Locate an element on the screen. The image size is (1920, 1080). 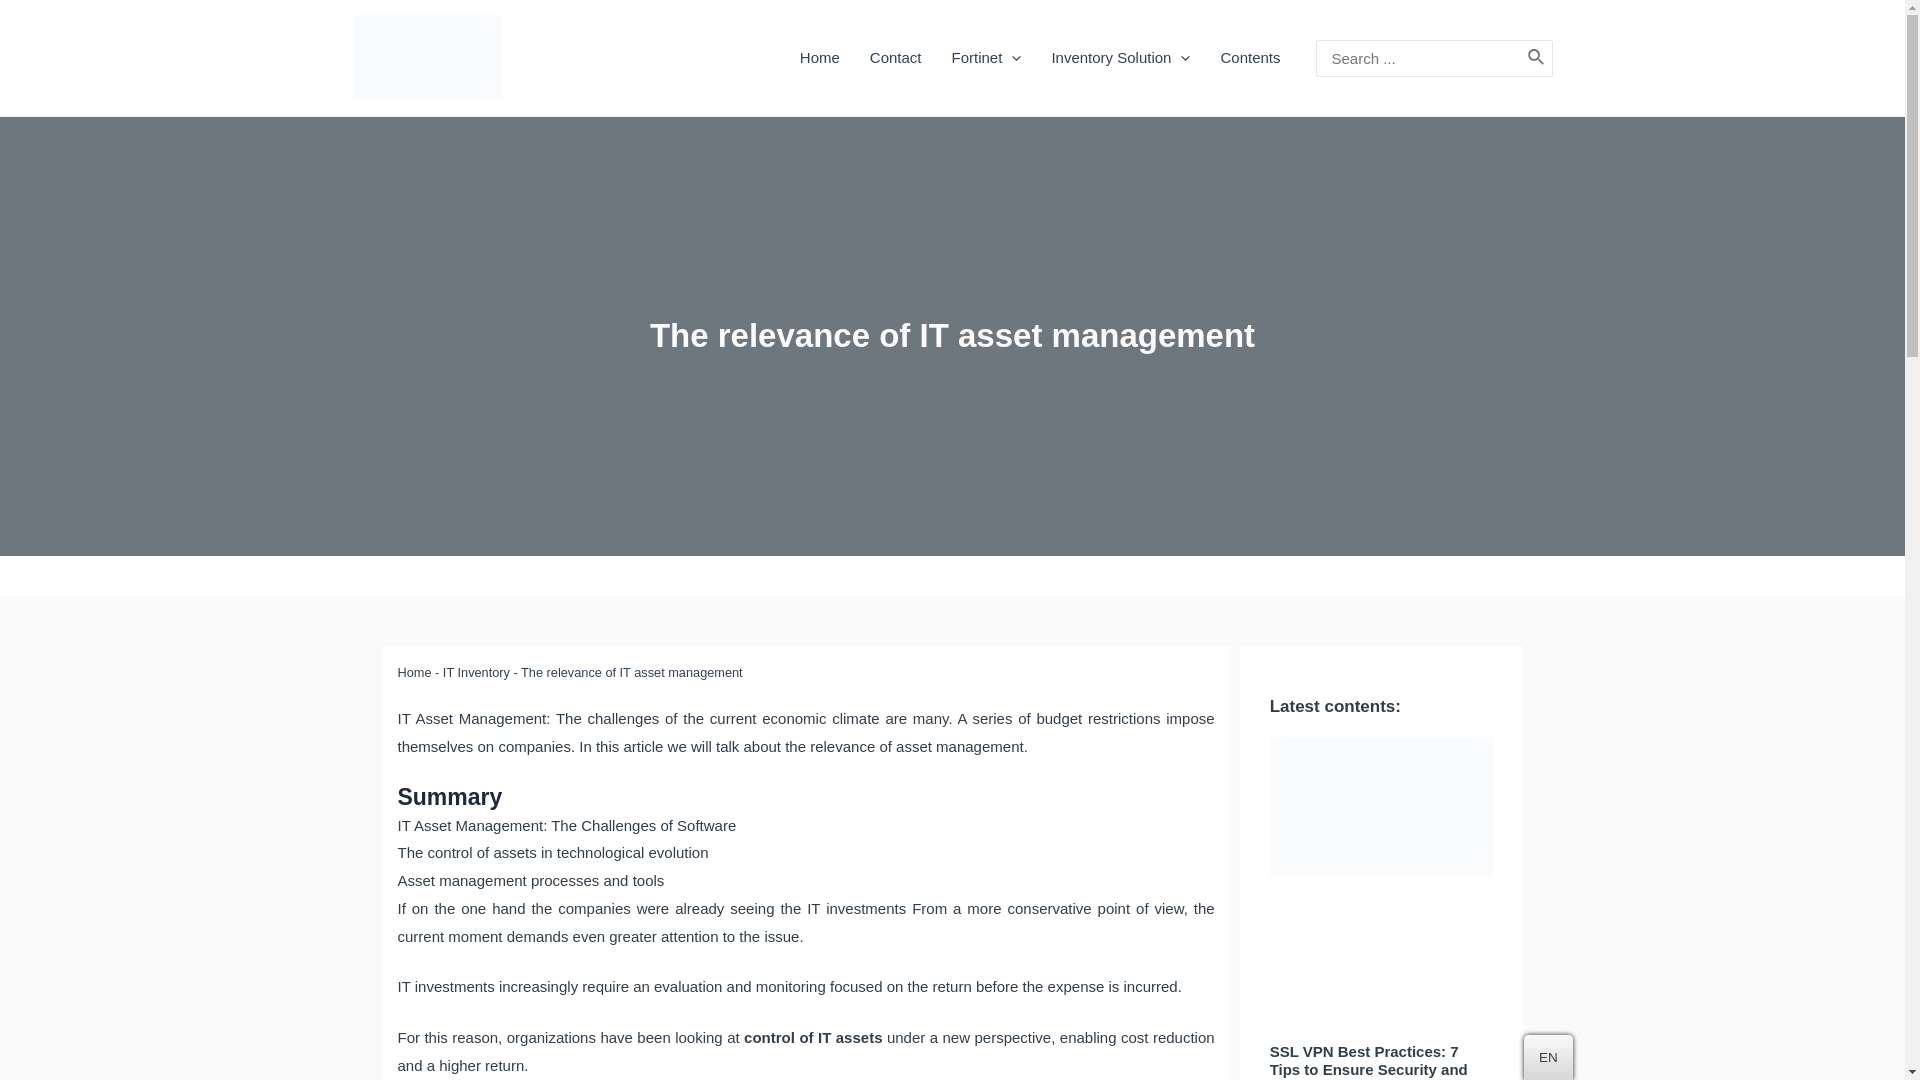
Contents is located at coordinates (1250, 58).